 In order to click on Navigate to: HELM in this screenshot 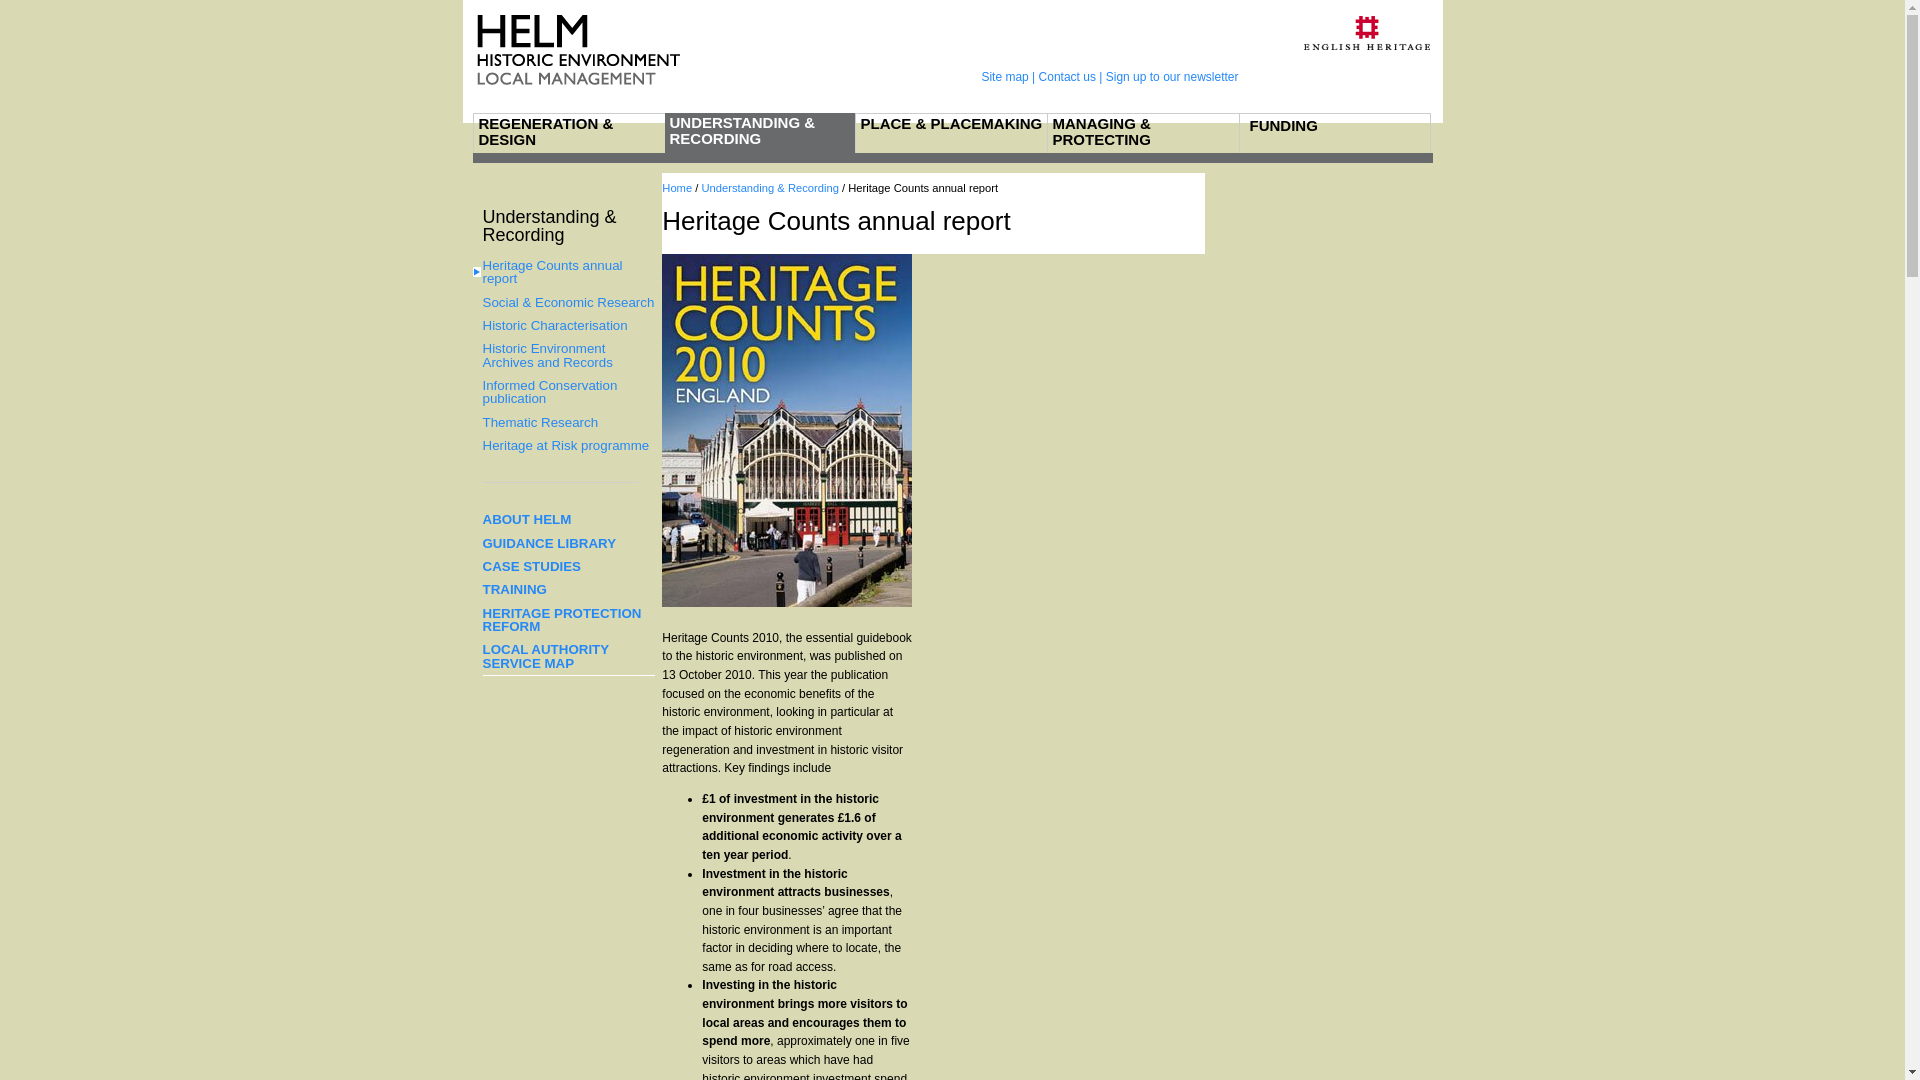, I will do `click(676, 188)`.